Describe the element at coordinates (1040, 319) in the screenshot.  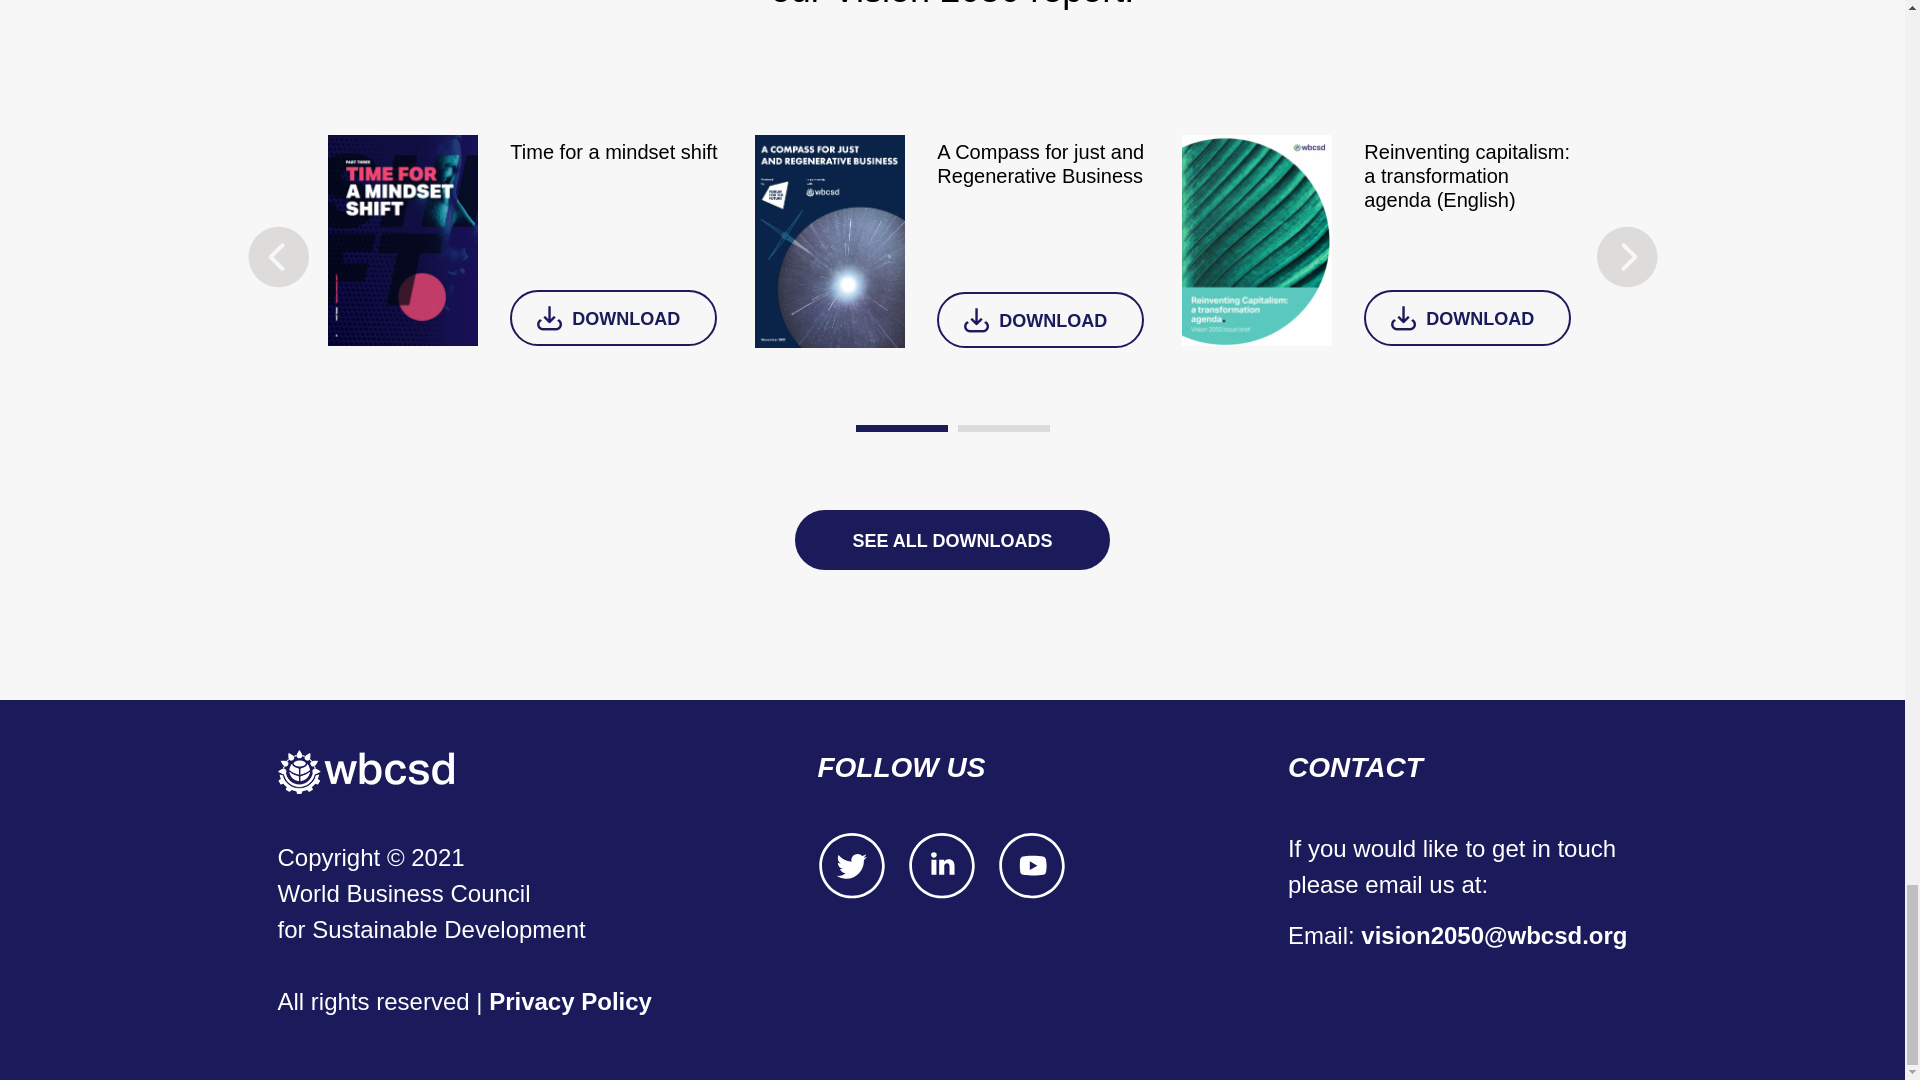
I see `Download` at that location.